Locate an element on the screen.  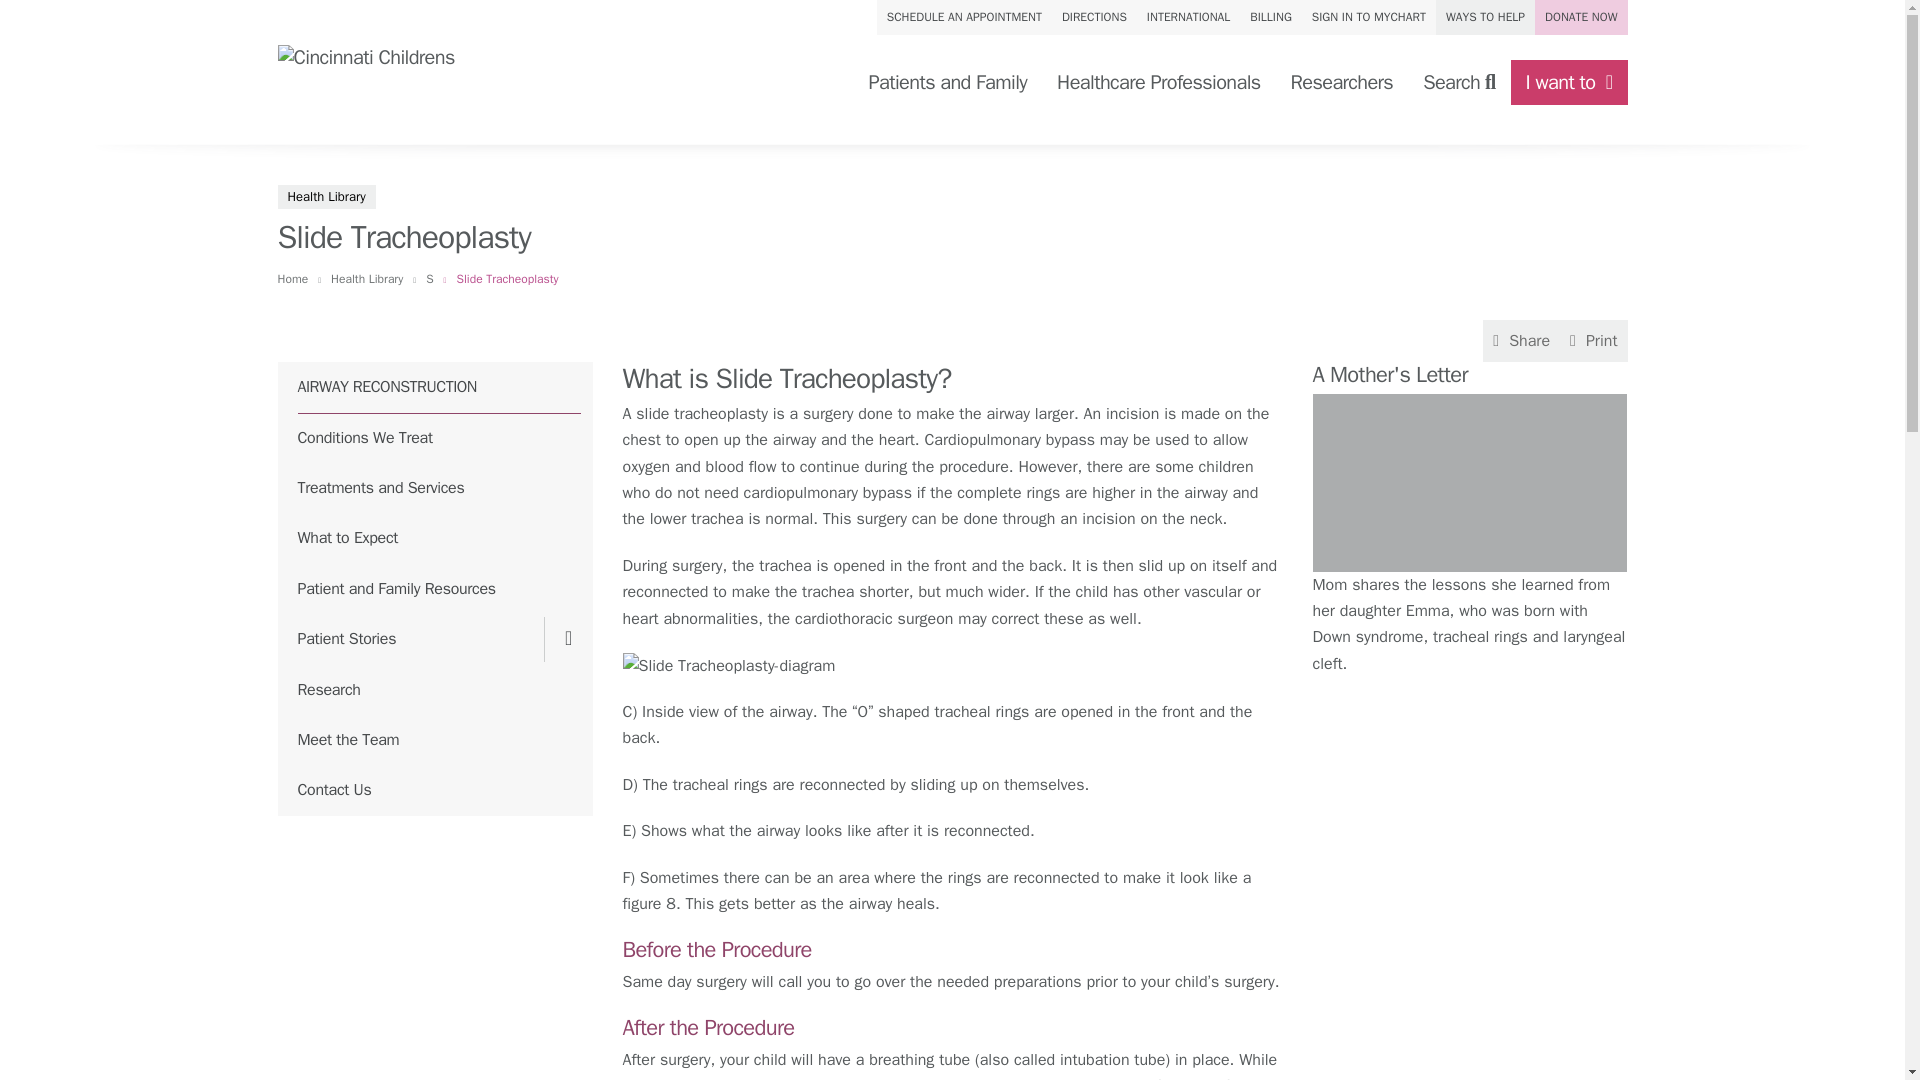
Schedule an appointment.  is located at coordinates (964, 17).